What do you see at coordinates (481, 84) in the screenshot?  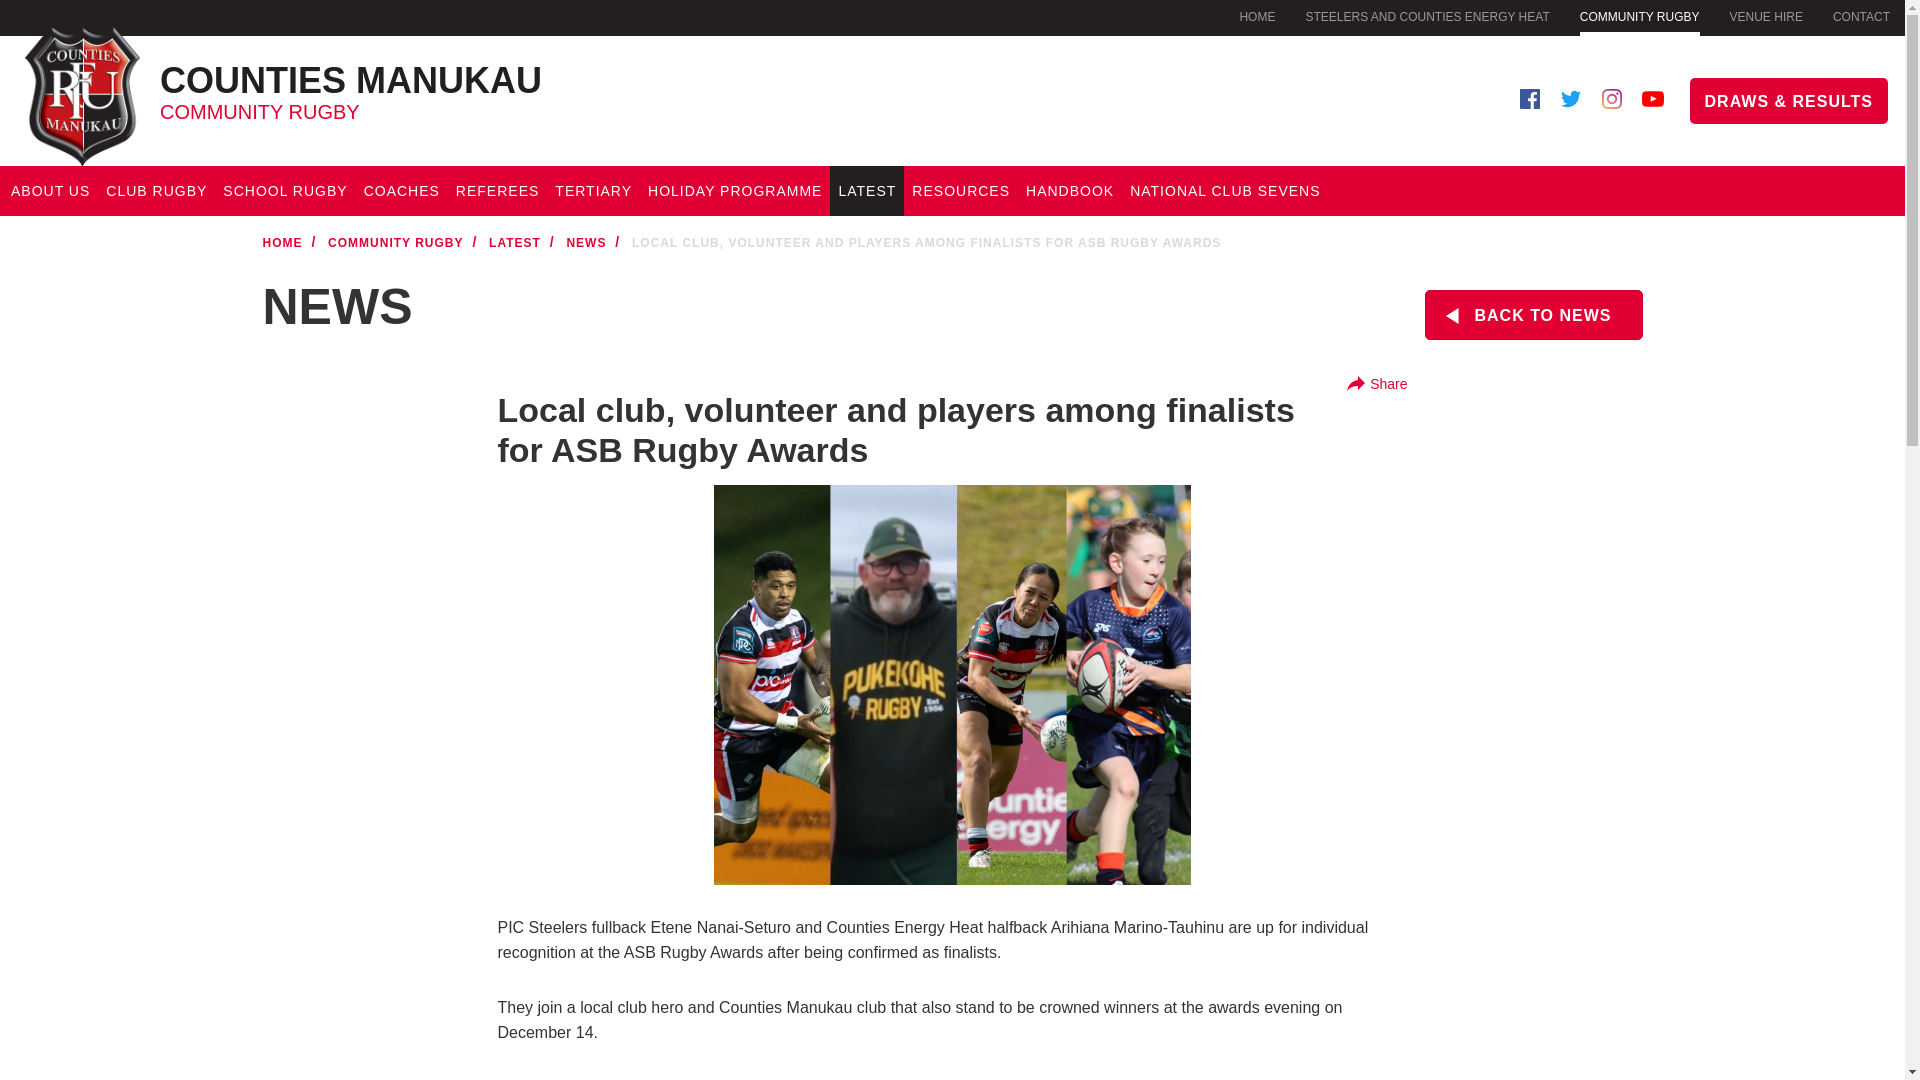 I see `ABOUT US` at bounding box center [481, 84].